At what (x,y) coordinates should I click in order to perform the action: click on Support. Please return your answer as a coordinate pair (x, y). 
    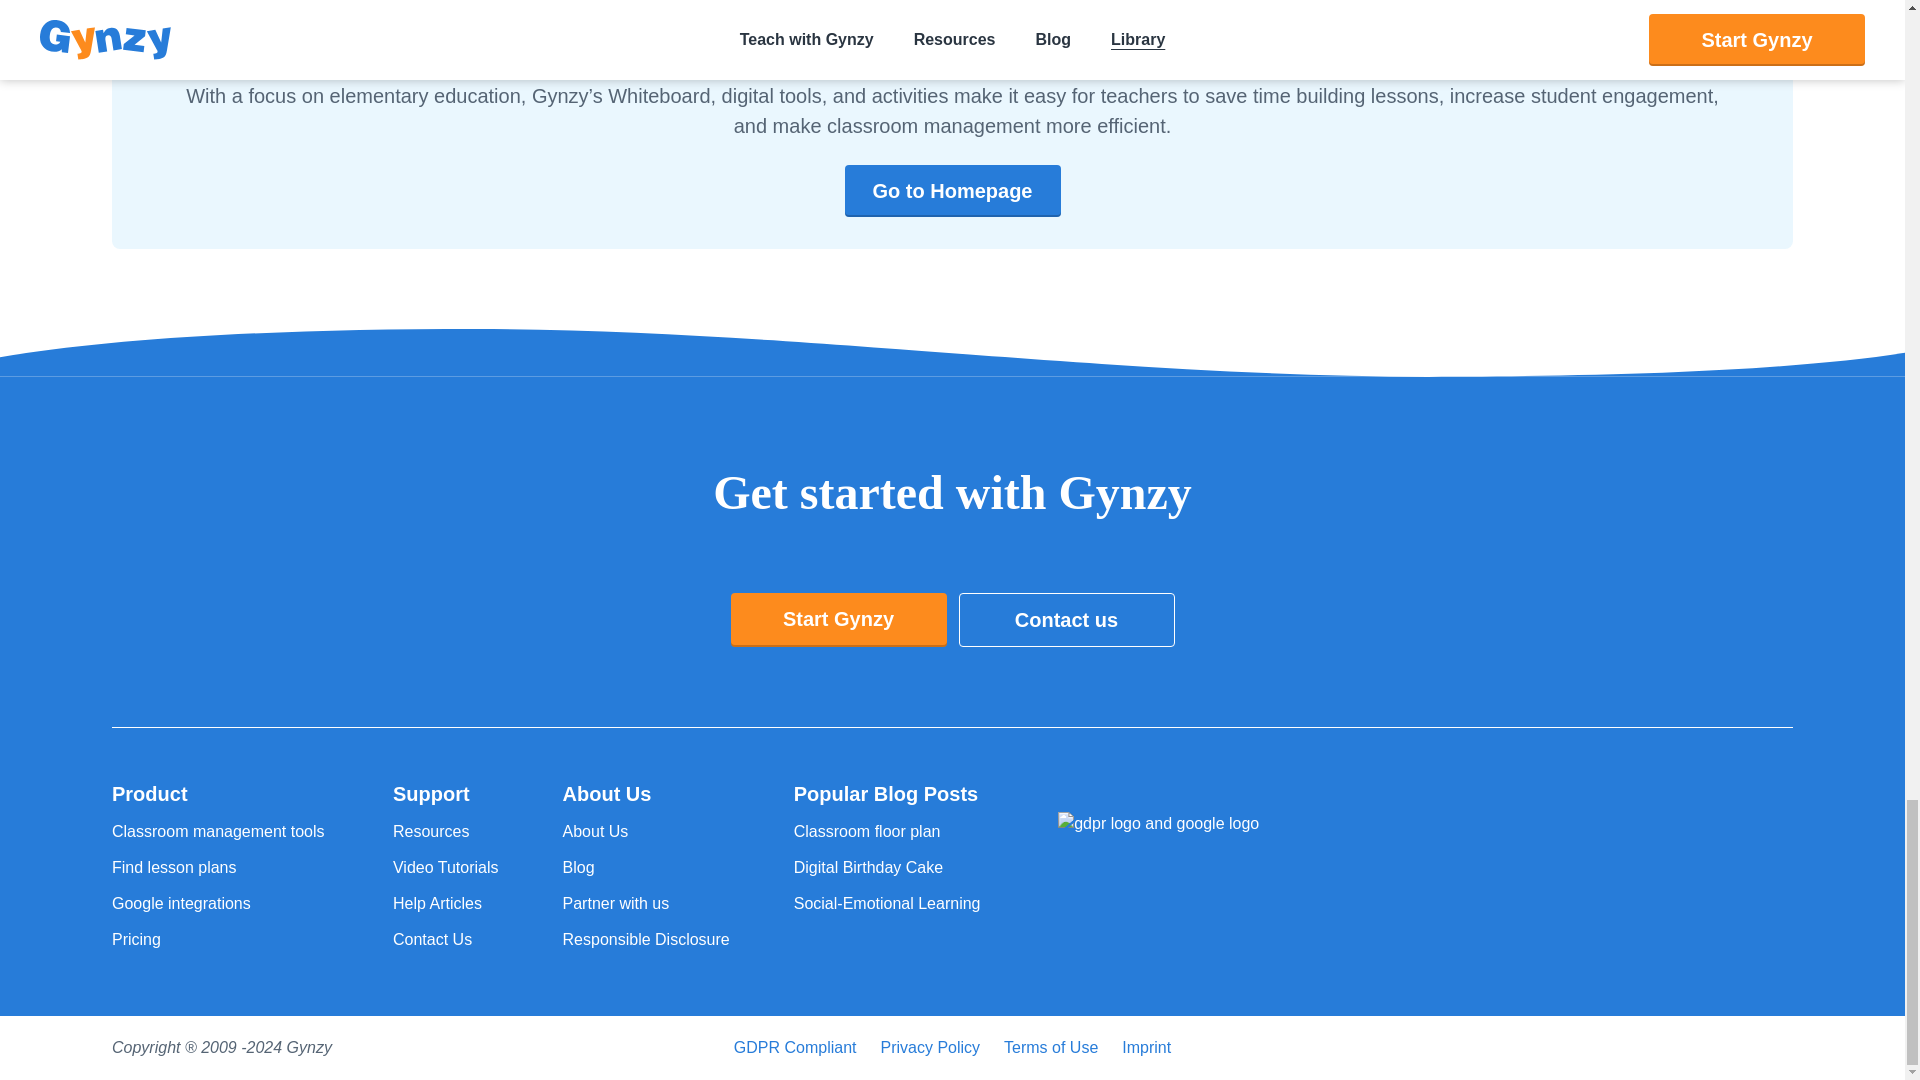
    Looking at the image, I should click on (446, 793).